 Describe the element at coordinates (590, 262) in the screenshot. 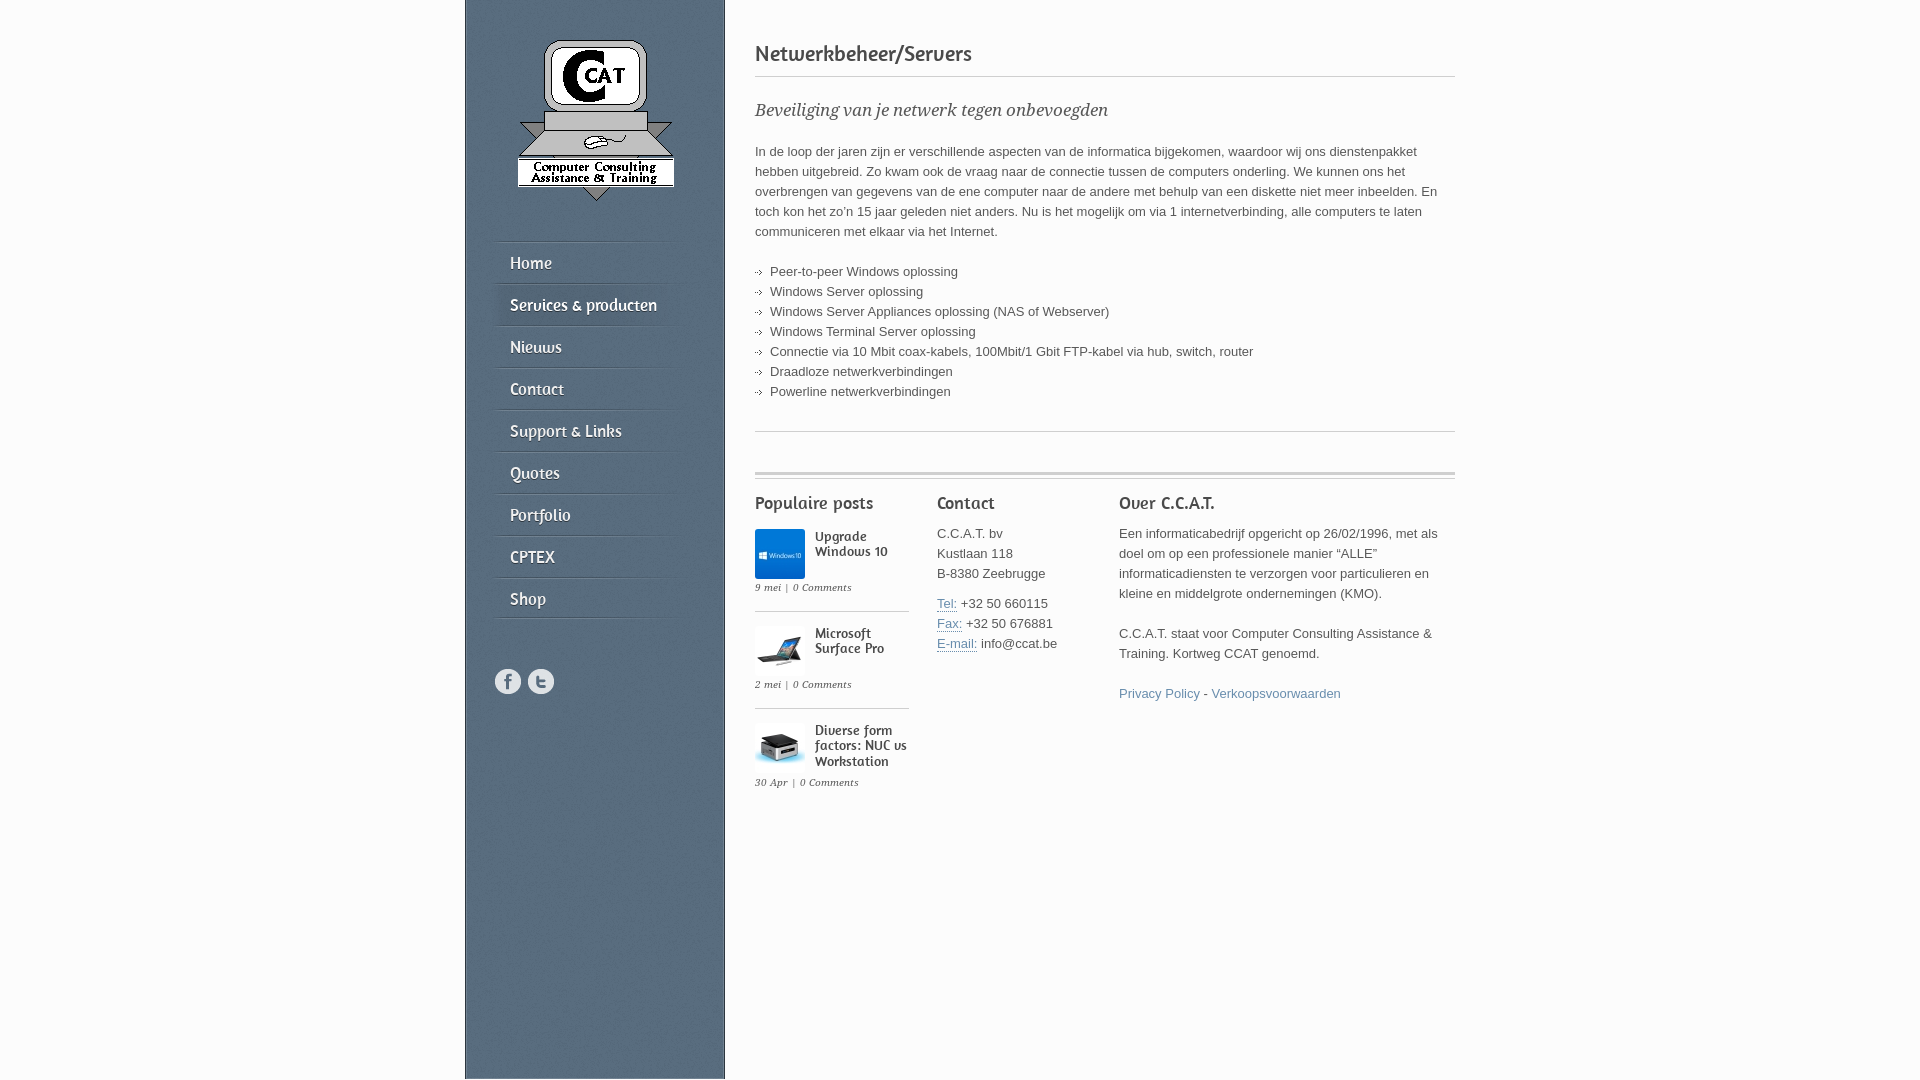

I see `Home` at that location.